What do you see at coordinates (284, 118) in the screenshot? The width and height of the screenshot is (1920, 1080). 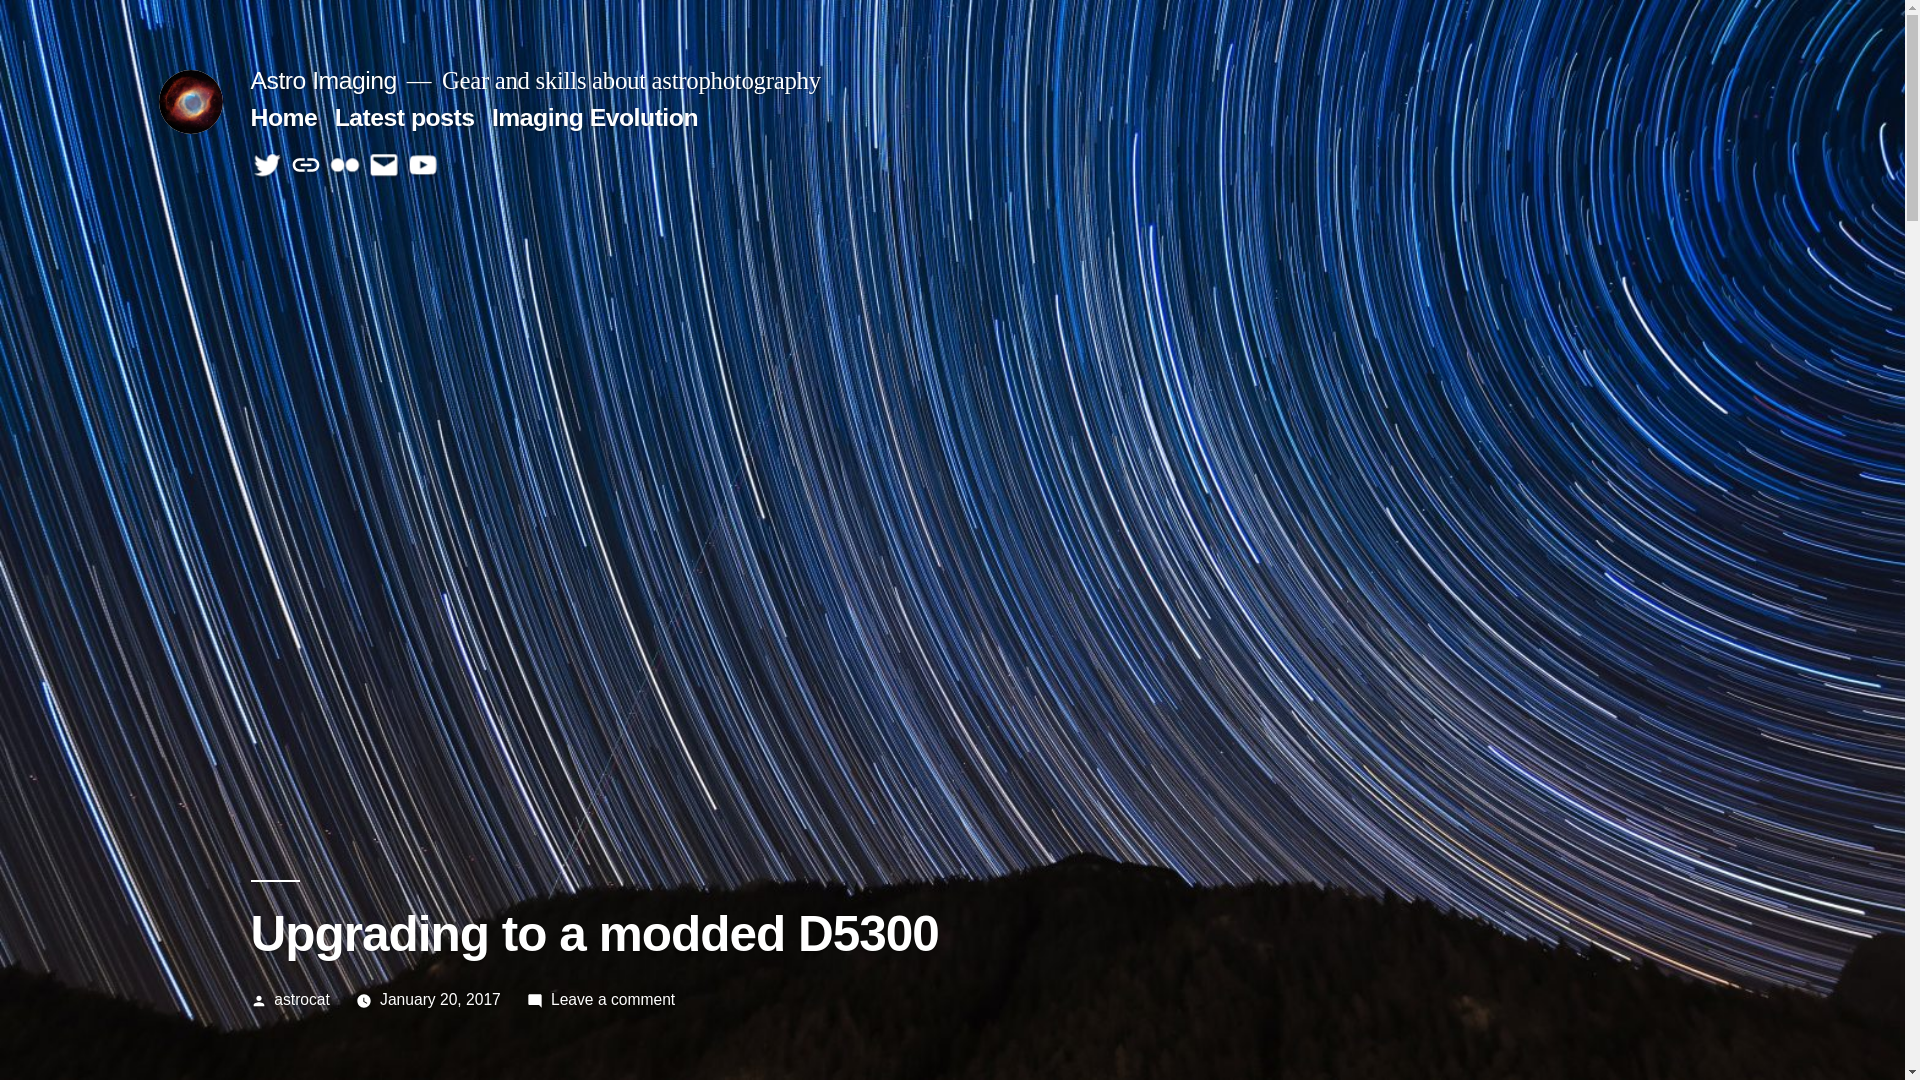 I see `Home` at bounding box center [284, 118].